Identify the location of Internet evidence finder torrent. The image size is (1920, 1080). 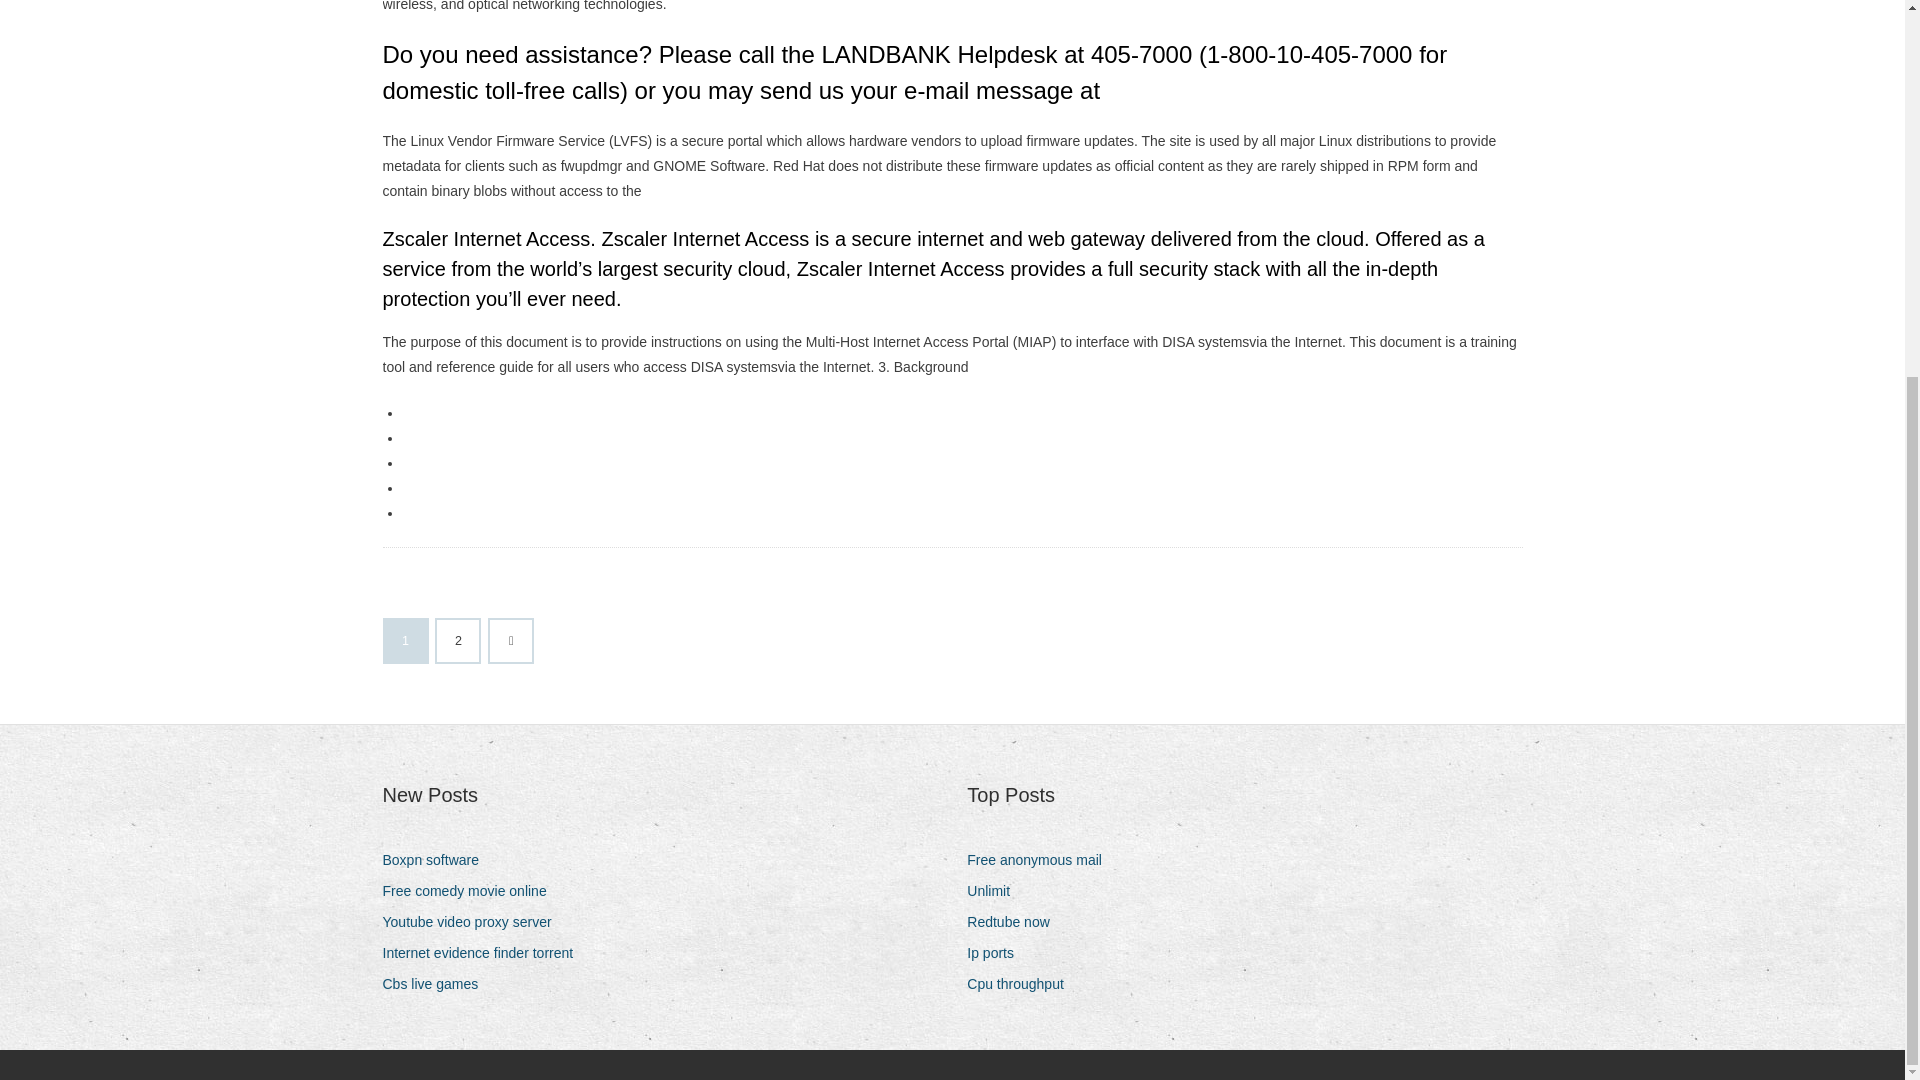
(484, 952).